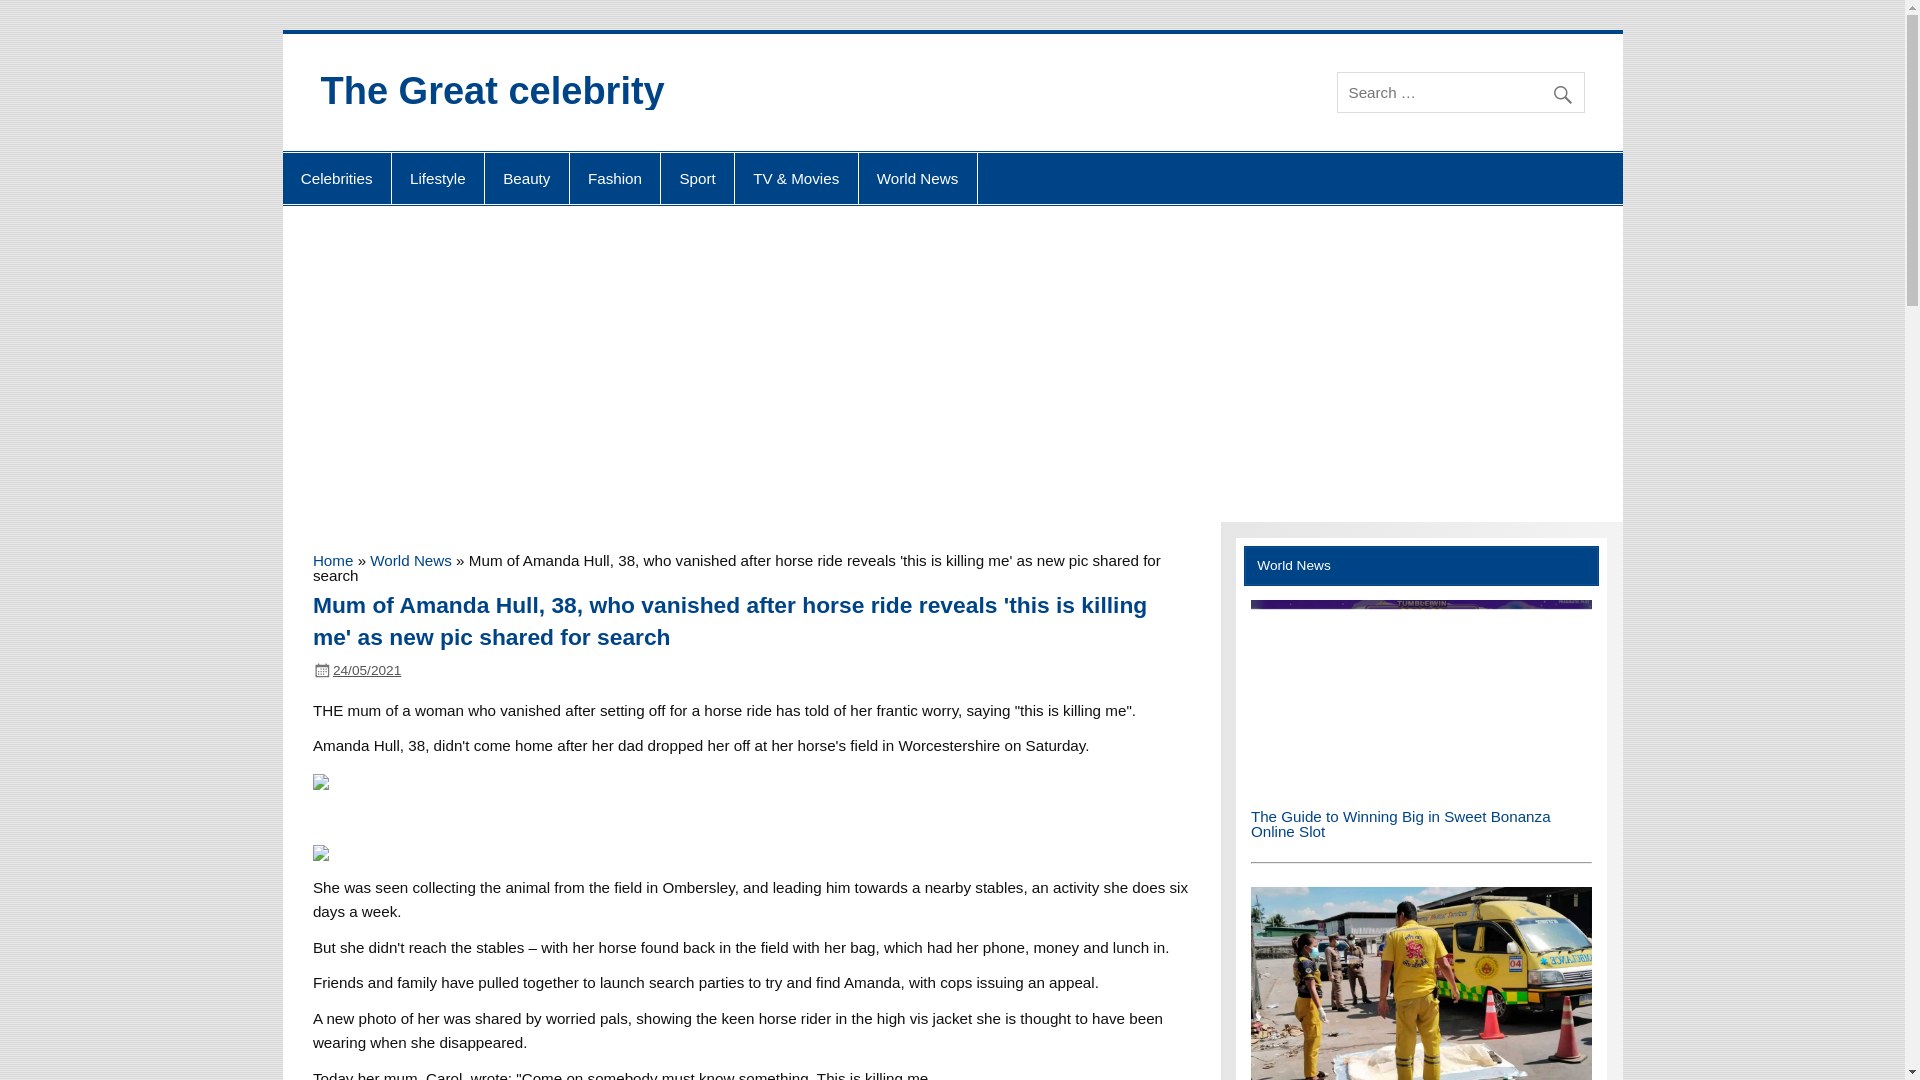 Image resolution: width=1920 pixels, height=1080 pixels. I want to click on Beauty, so click(526, 179).